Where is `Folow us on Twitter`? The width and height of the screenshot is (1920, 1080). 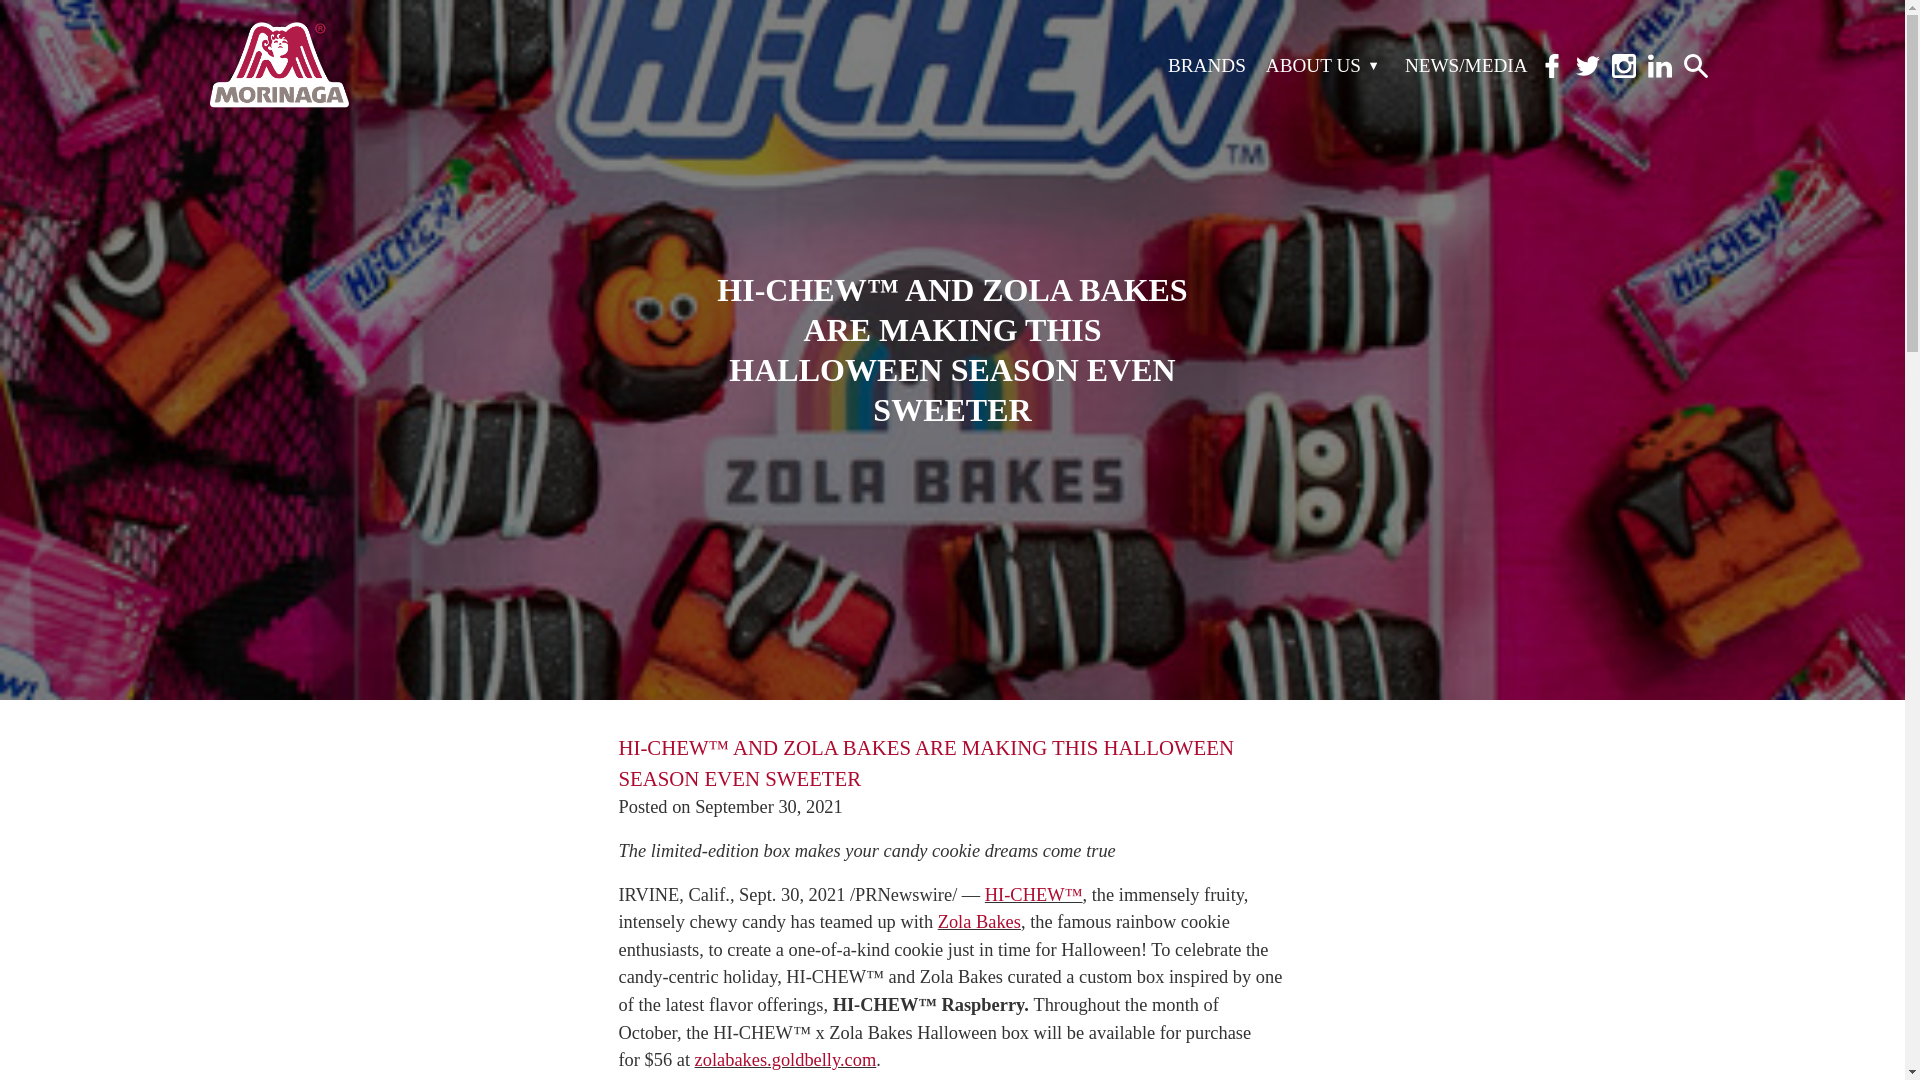 Folow us on Twitter is located at coordinates (1588, 66).